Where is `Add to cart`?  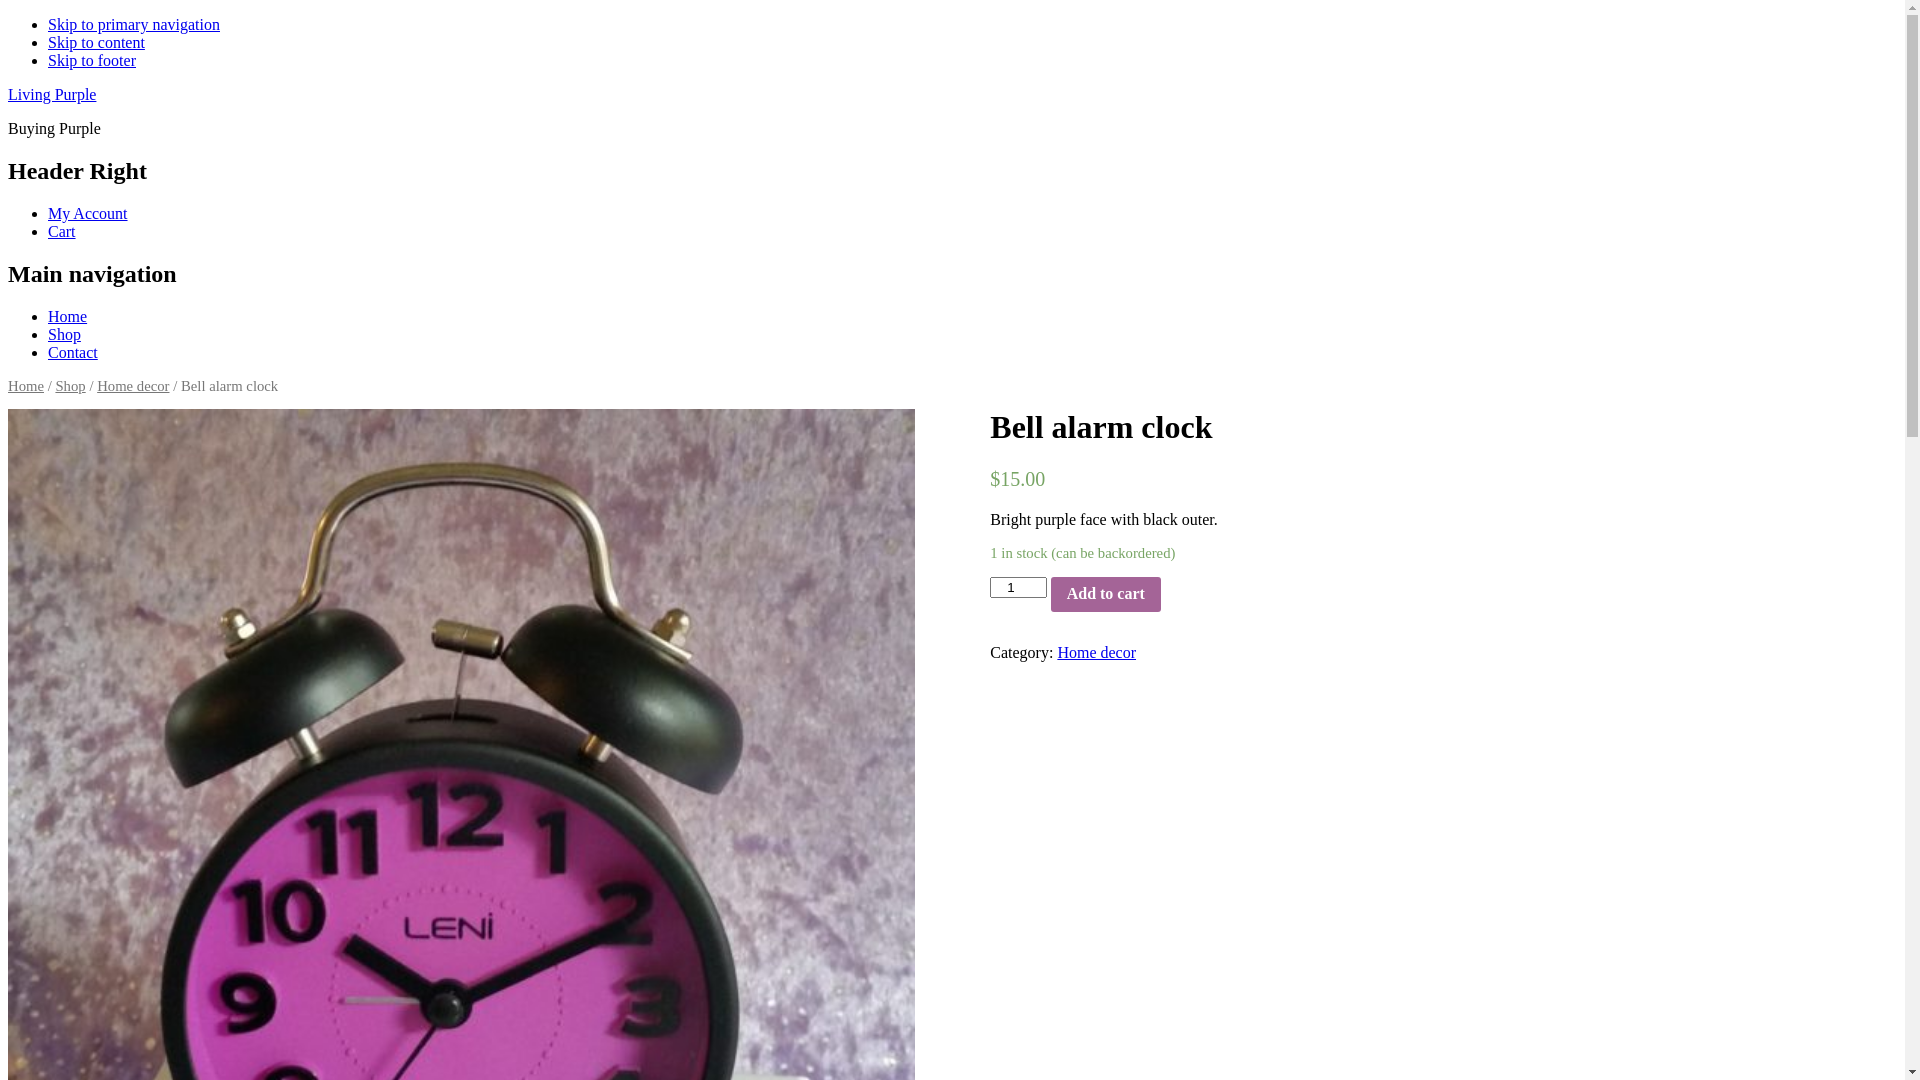
Add to cart is located at coordinates (1106, 594).